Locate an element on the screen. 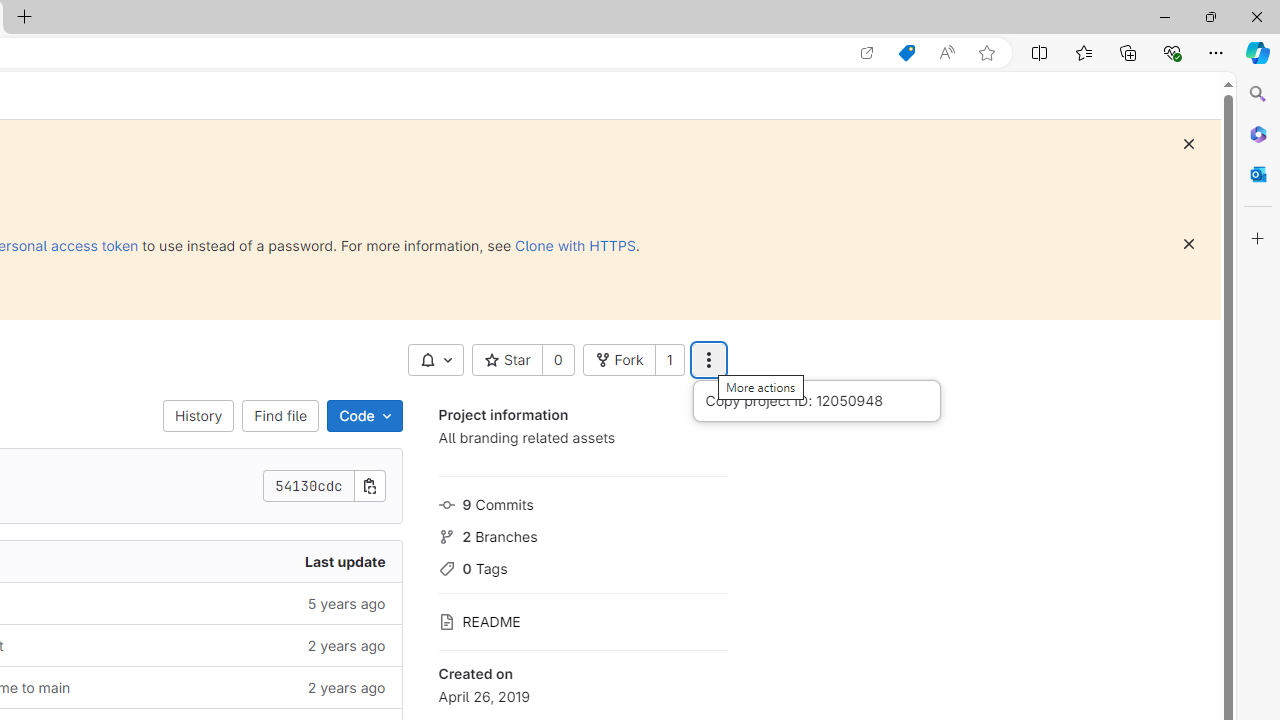 The height and width of the screenshot is (720, 1280).  Star is located at coordinates (506, 360).